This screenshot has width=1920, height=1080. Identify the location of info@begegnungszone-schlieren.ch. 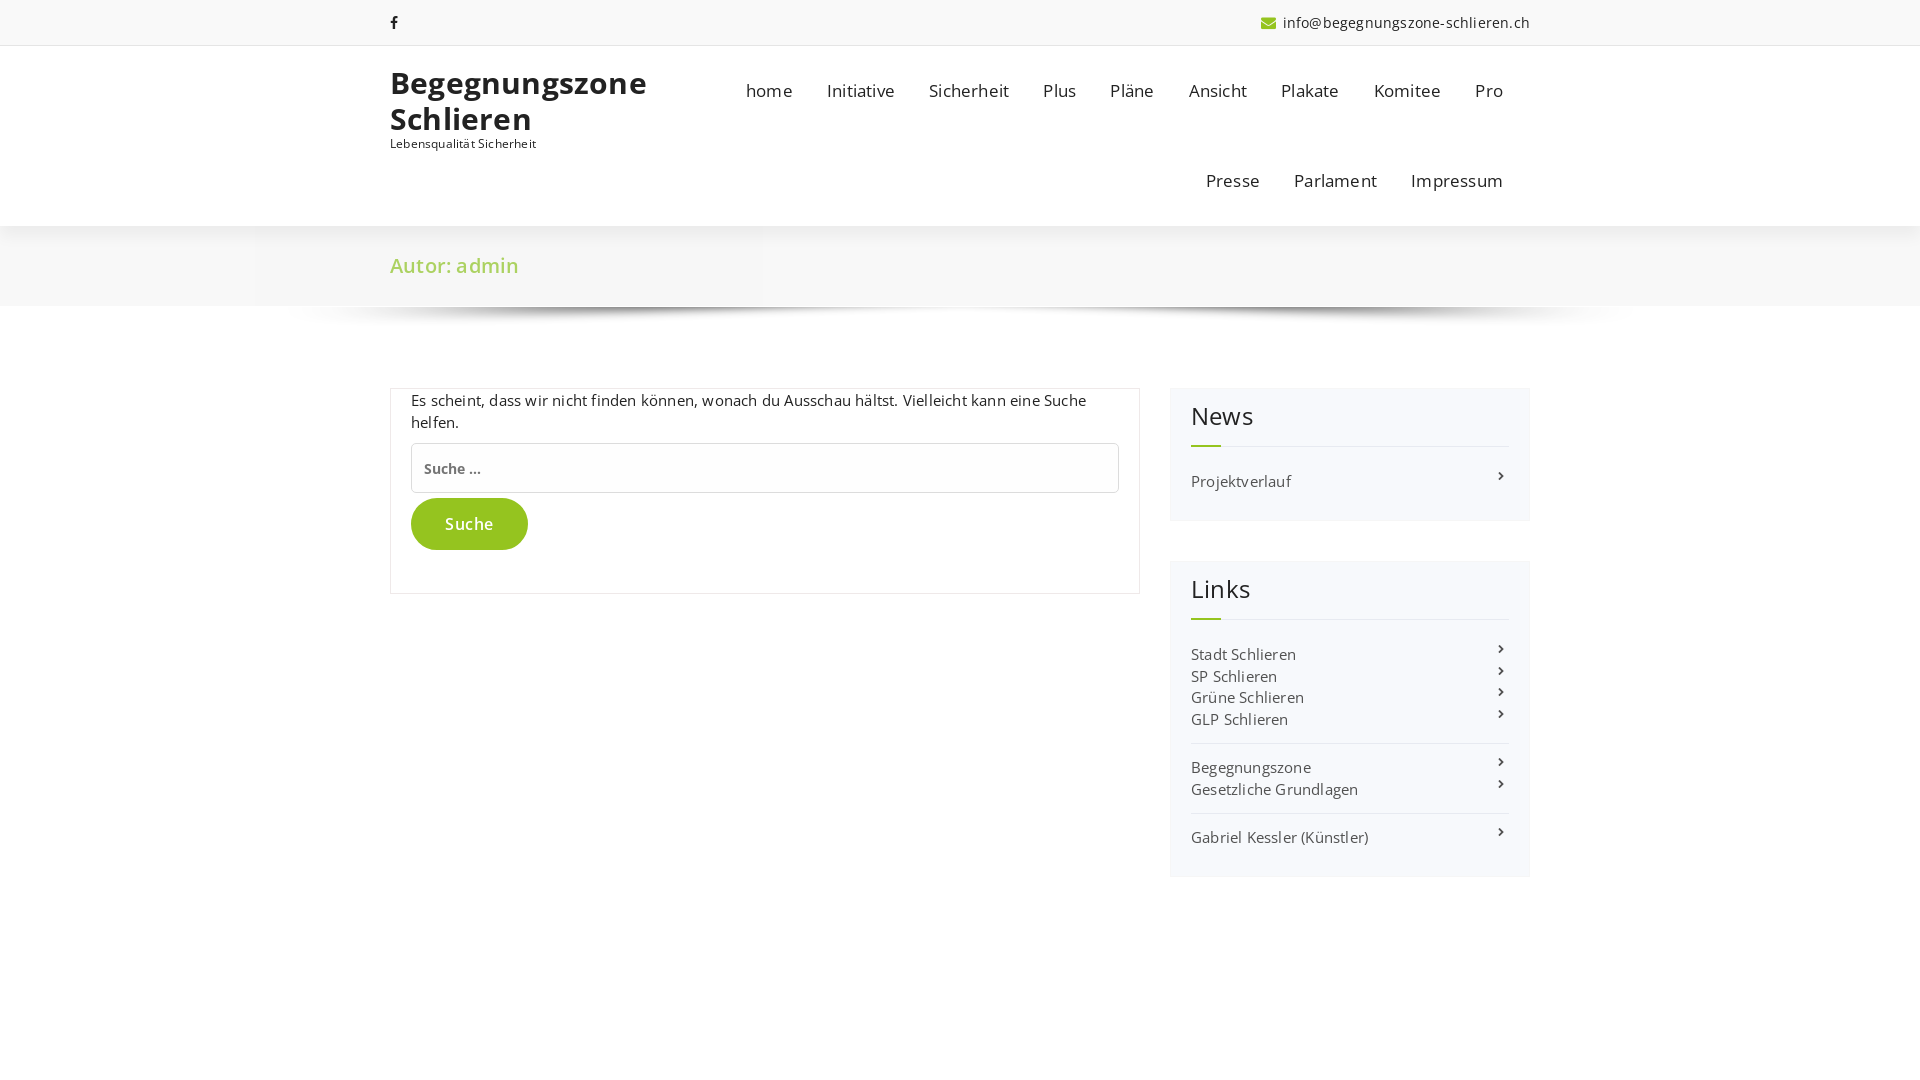
(1396, 22).